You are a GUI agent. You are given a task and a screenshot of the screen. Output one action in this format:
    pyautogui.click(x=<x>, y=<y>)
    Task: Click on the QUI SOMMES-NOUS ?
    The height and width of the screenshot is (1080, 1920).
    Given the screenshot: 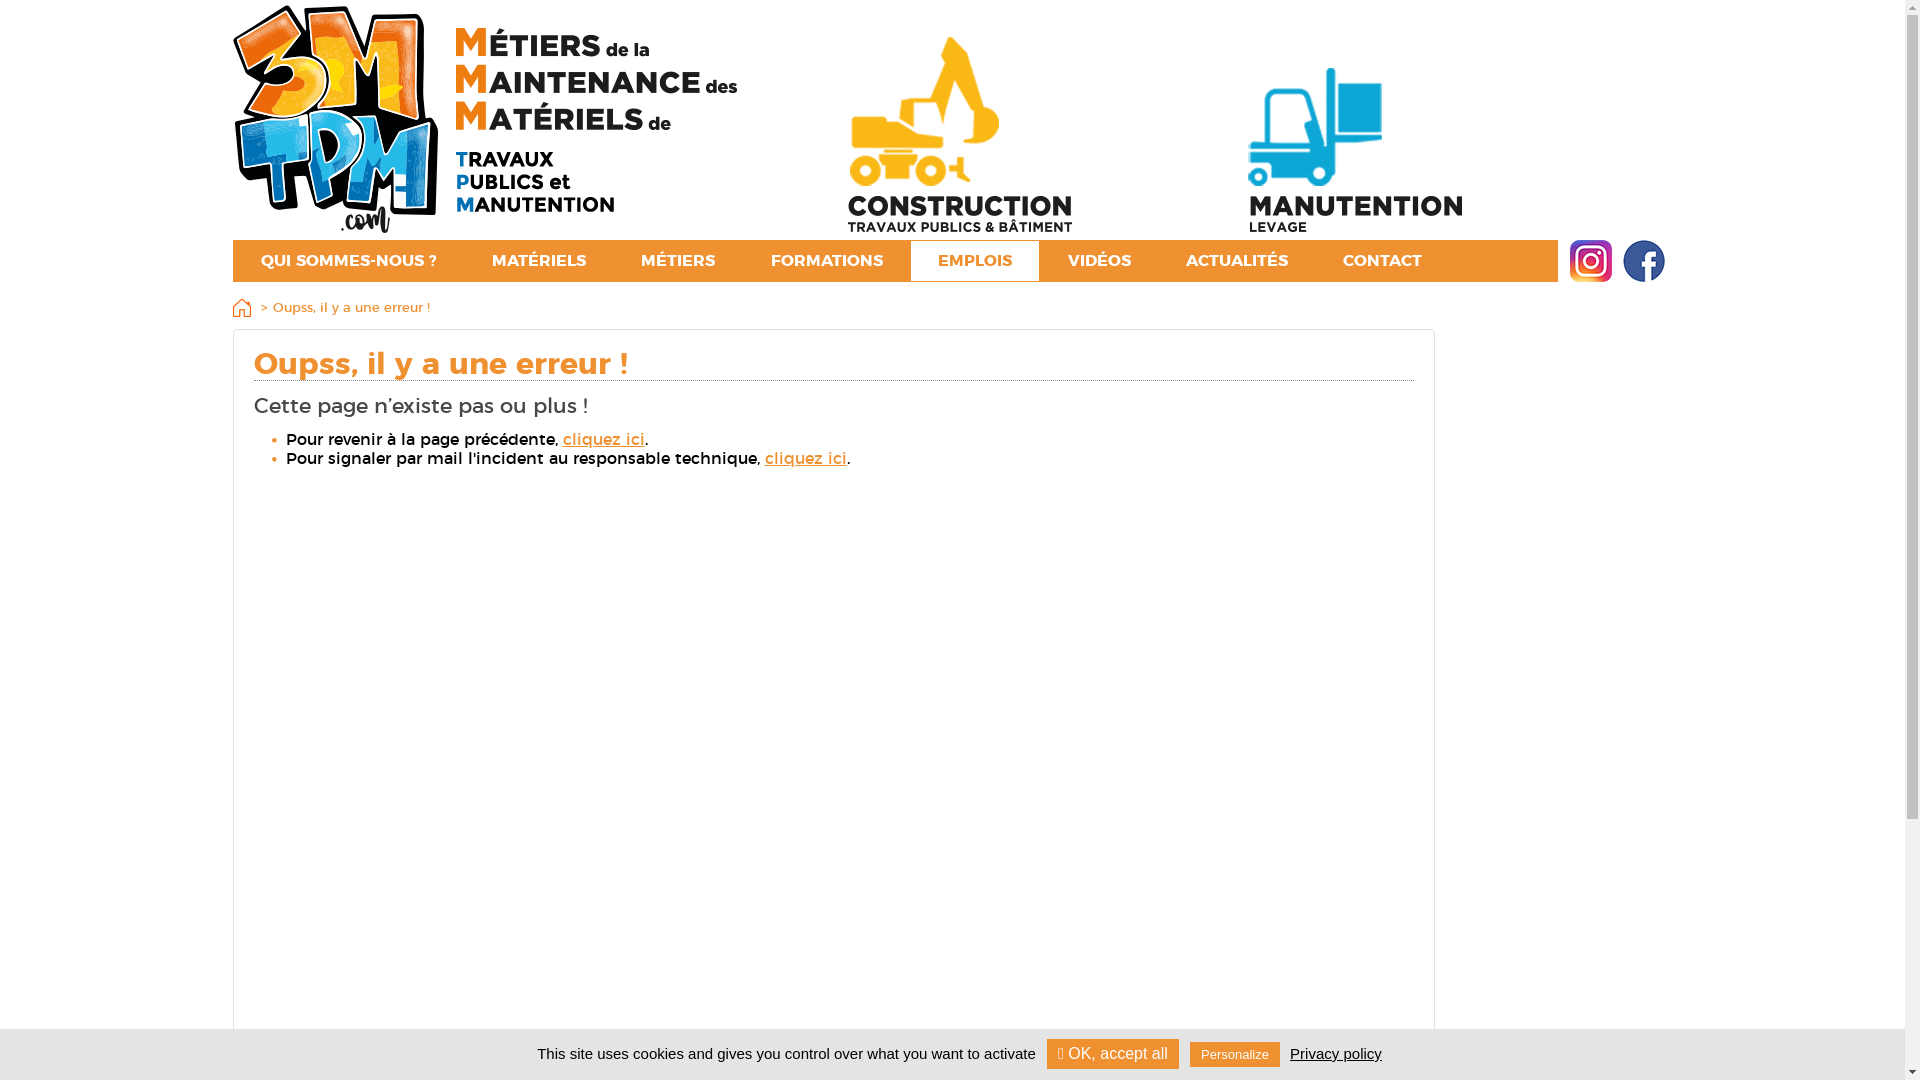 What is the action you would take?
    pyautogui.click(x=349, y=261)
    